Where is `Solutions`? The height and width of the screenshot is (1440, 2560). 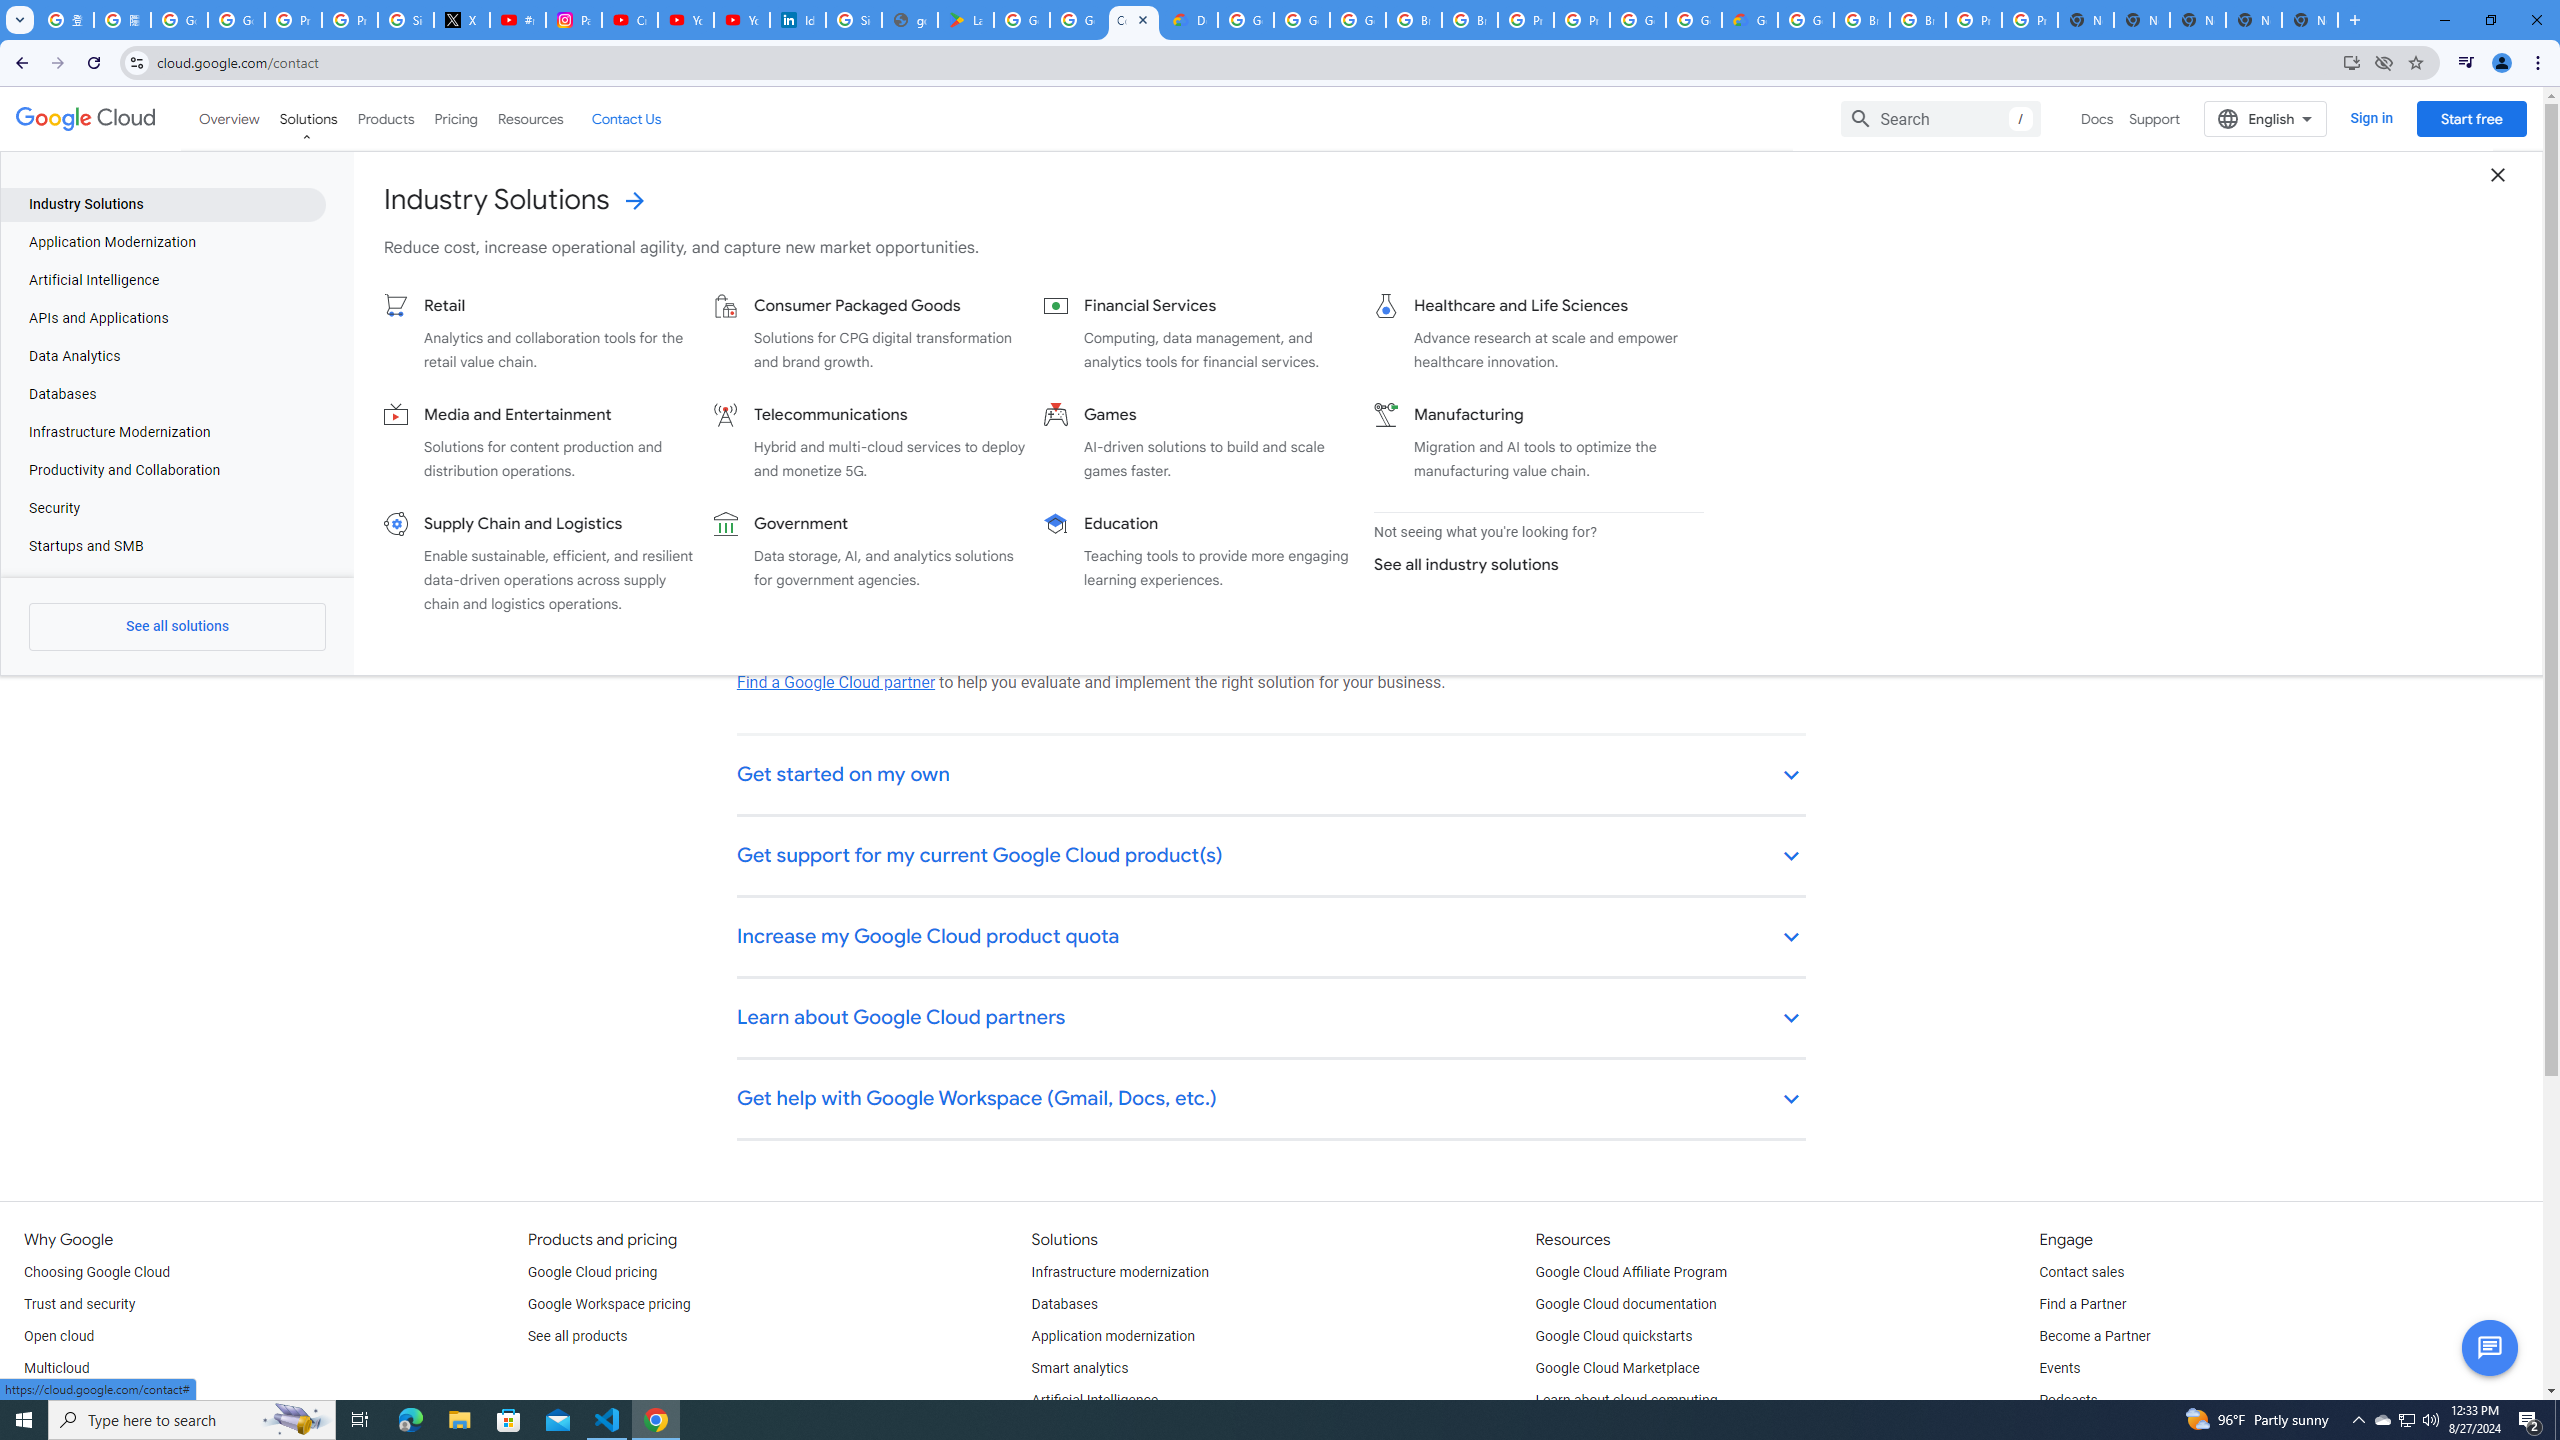 Solutions is located at coordinates (308, 118).